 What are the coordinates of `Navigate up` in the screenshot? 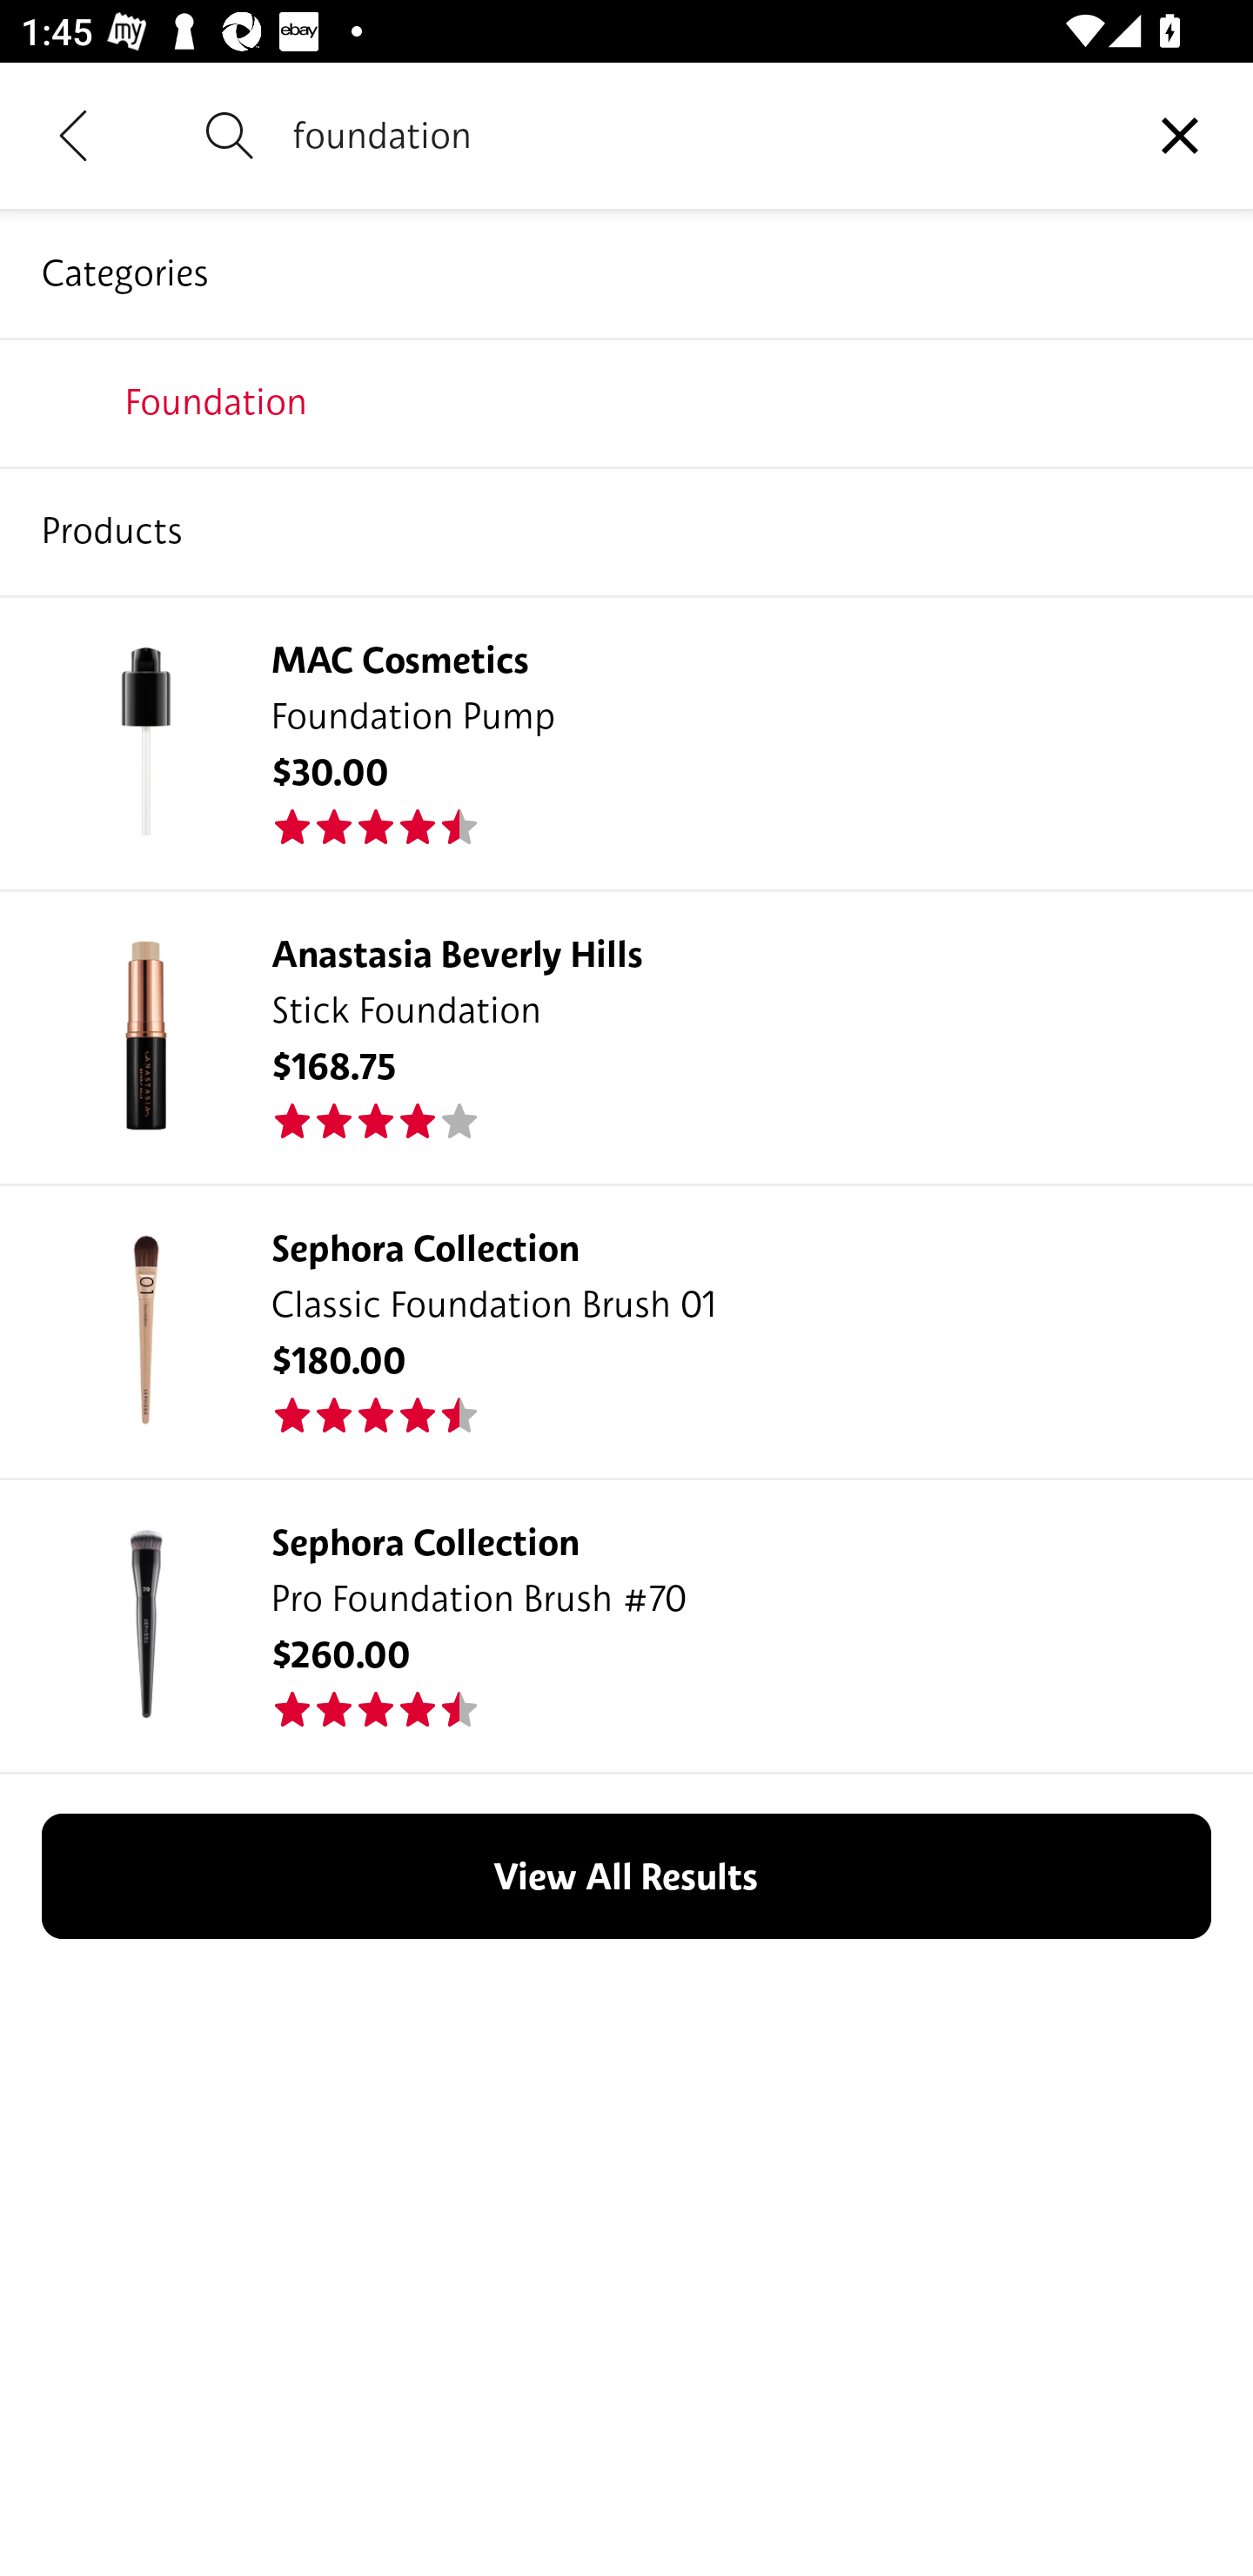 It's located at (73, 135).